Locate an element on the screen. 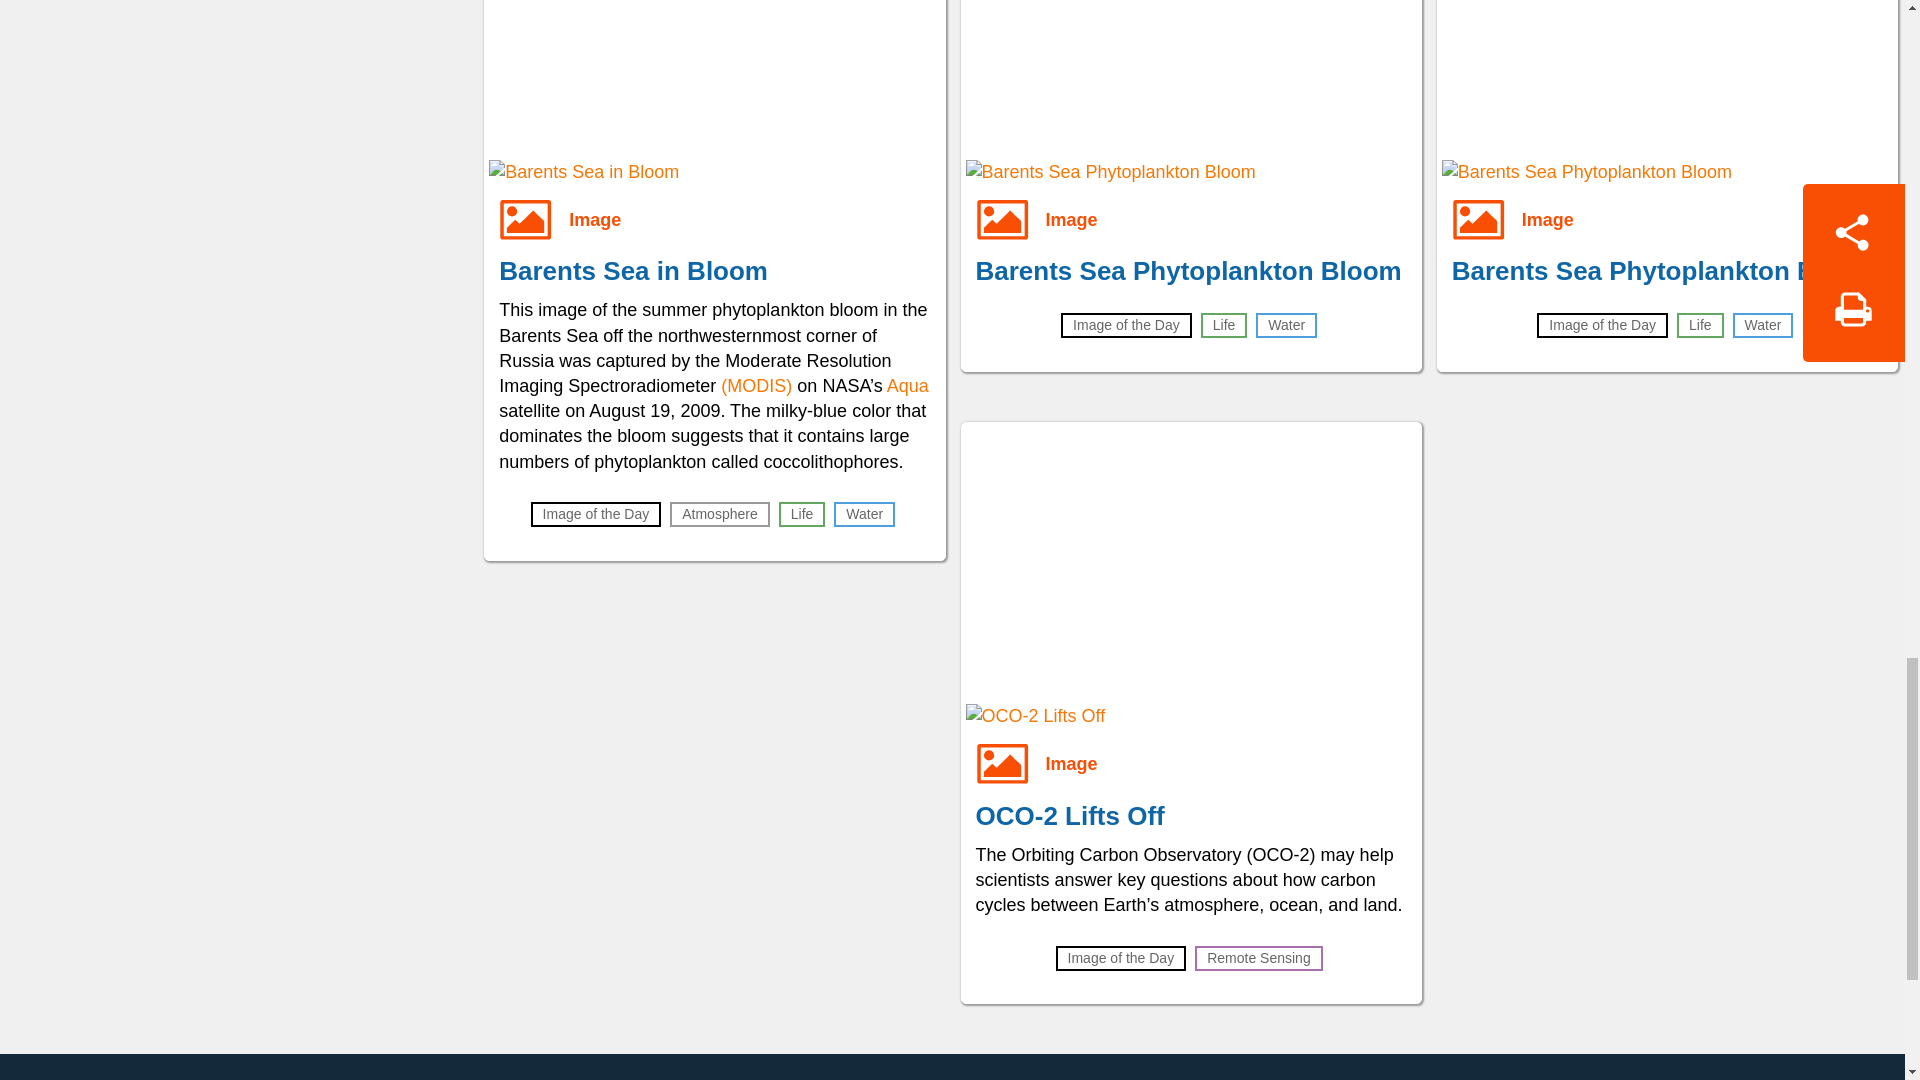 This screenshot has height=1080, width=1920. Instagram is located at coordinates (1099, 1074).